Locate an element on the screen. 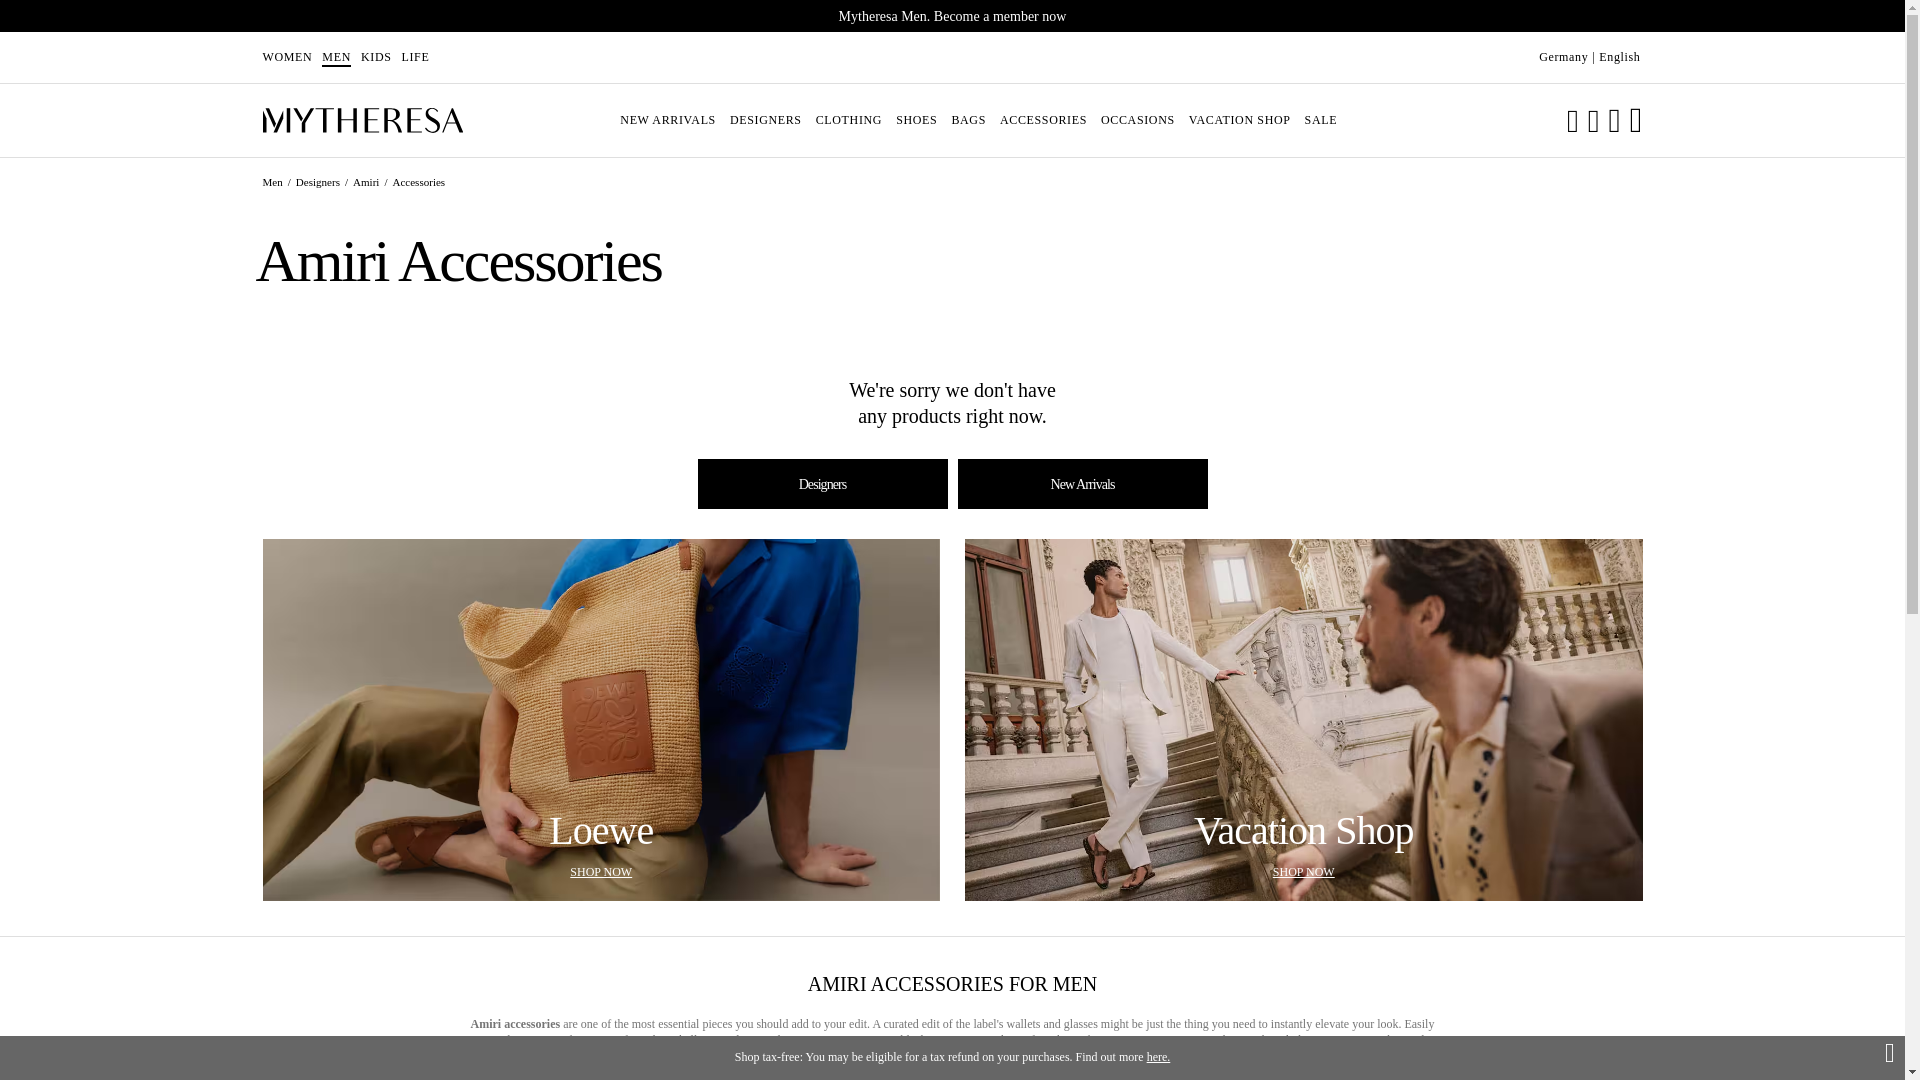  OCCASIONS is located at coordinates (286, 57).